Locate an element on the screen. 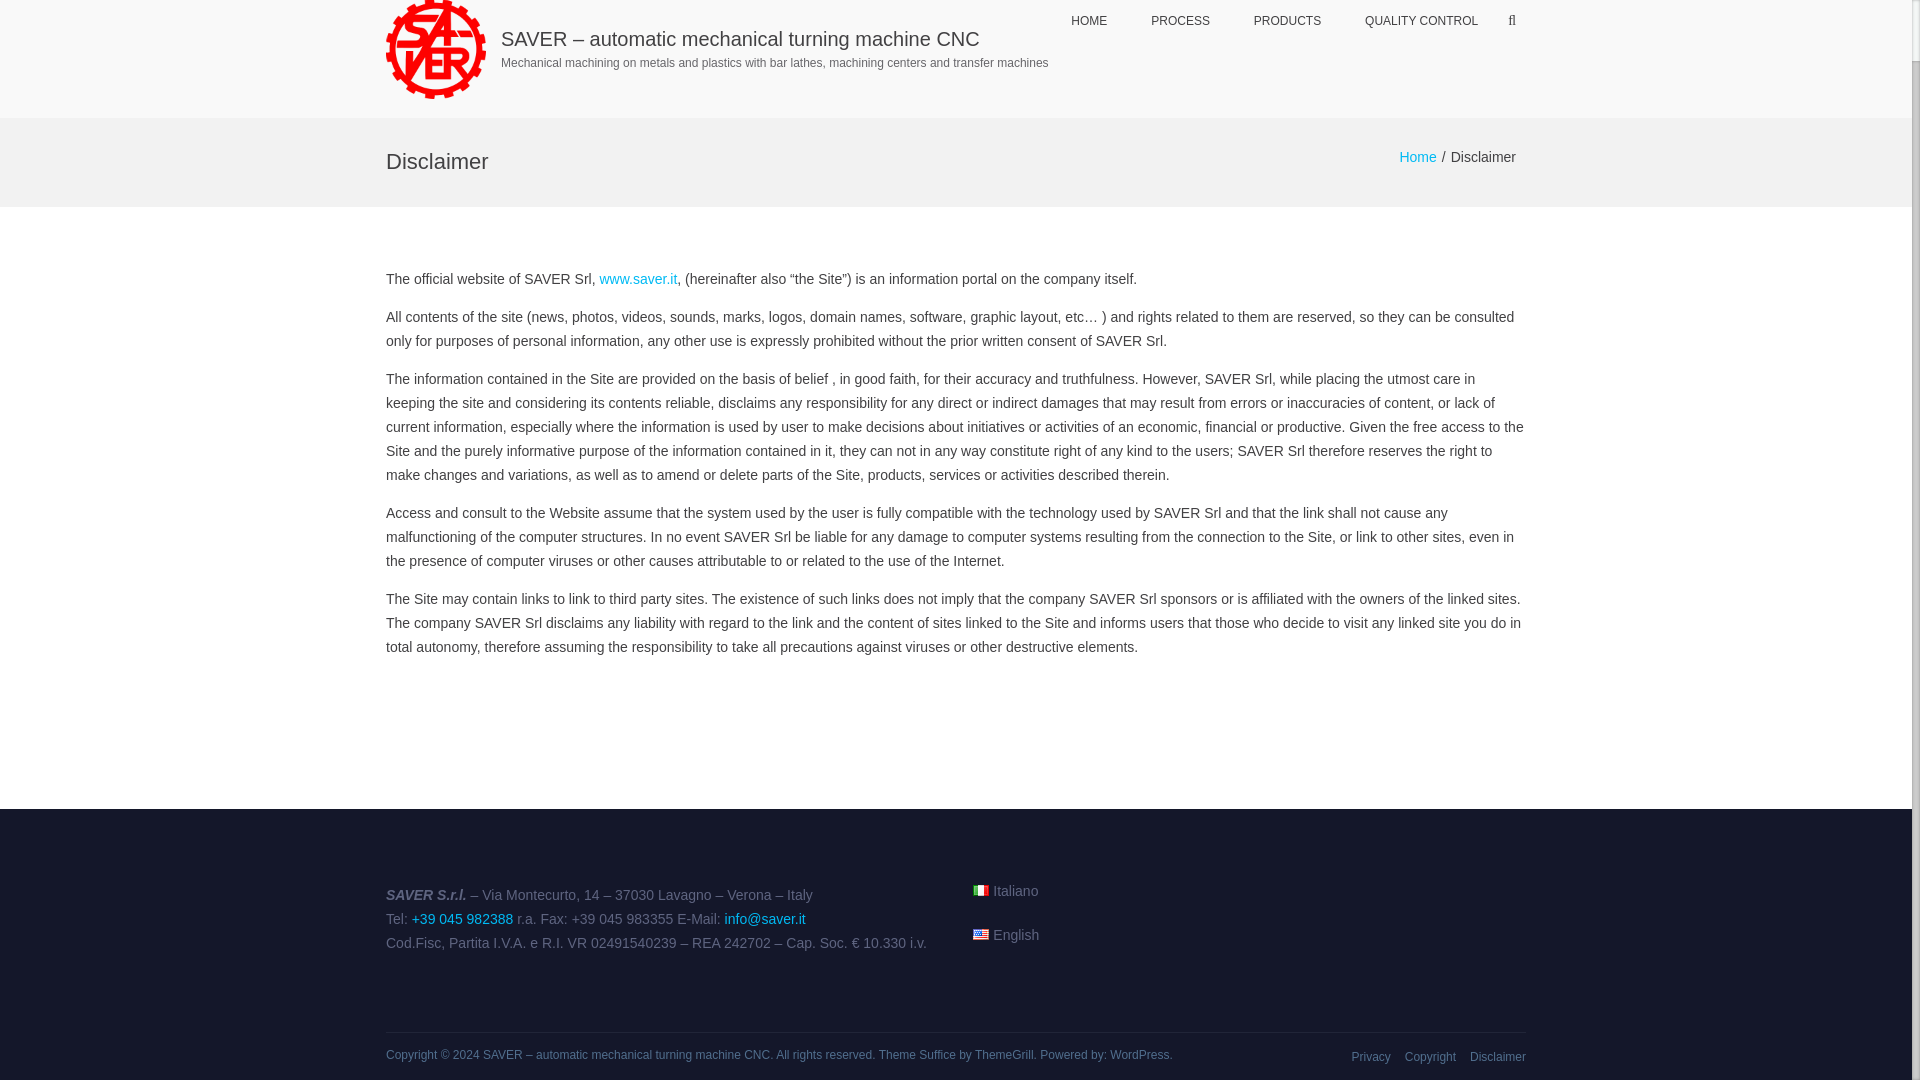 This screenshot has height=1080, width=1920. Home is located at coordinates (1418, 157).